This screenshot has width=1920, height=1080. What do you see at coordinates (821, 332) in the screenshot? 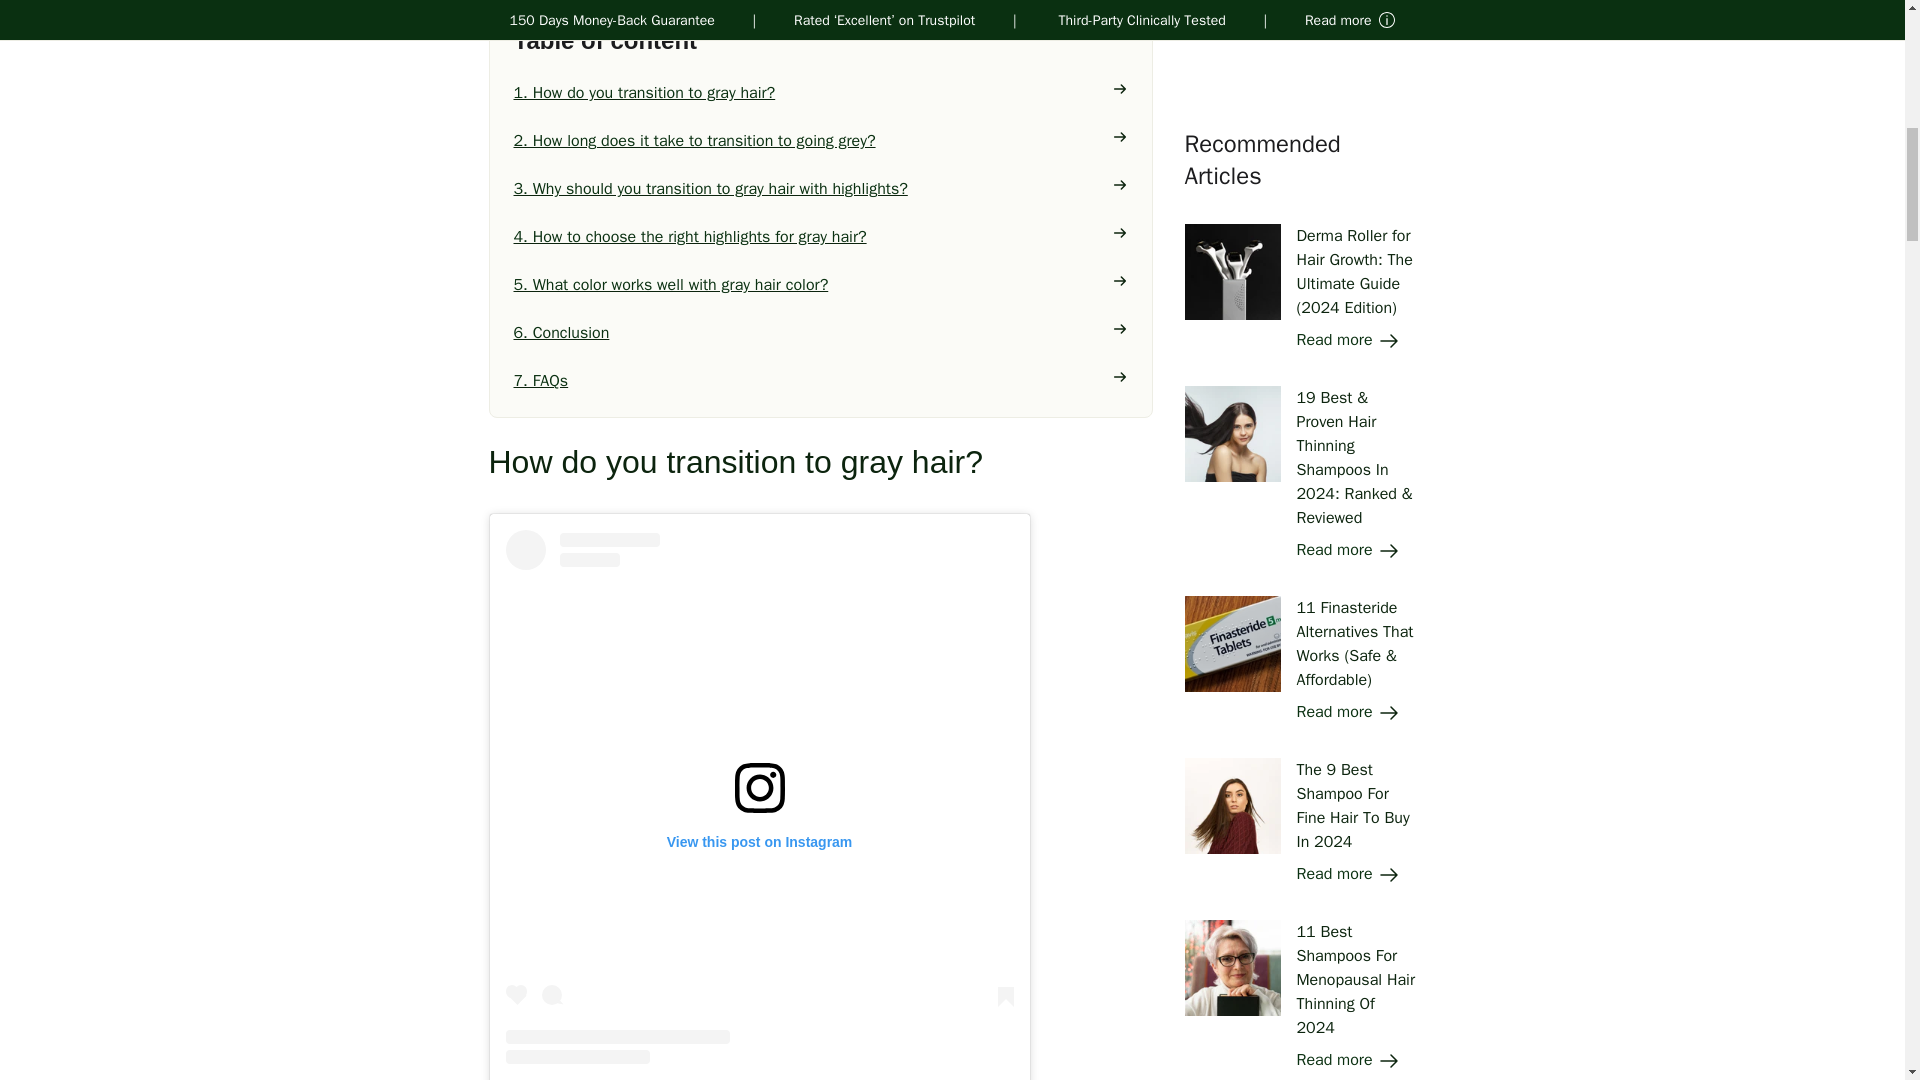
I see `6. Conclusion` at bounding box center [821, 332].